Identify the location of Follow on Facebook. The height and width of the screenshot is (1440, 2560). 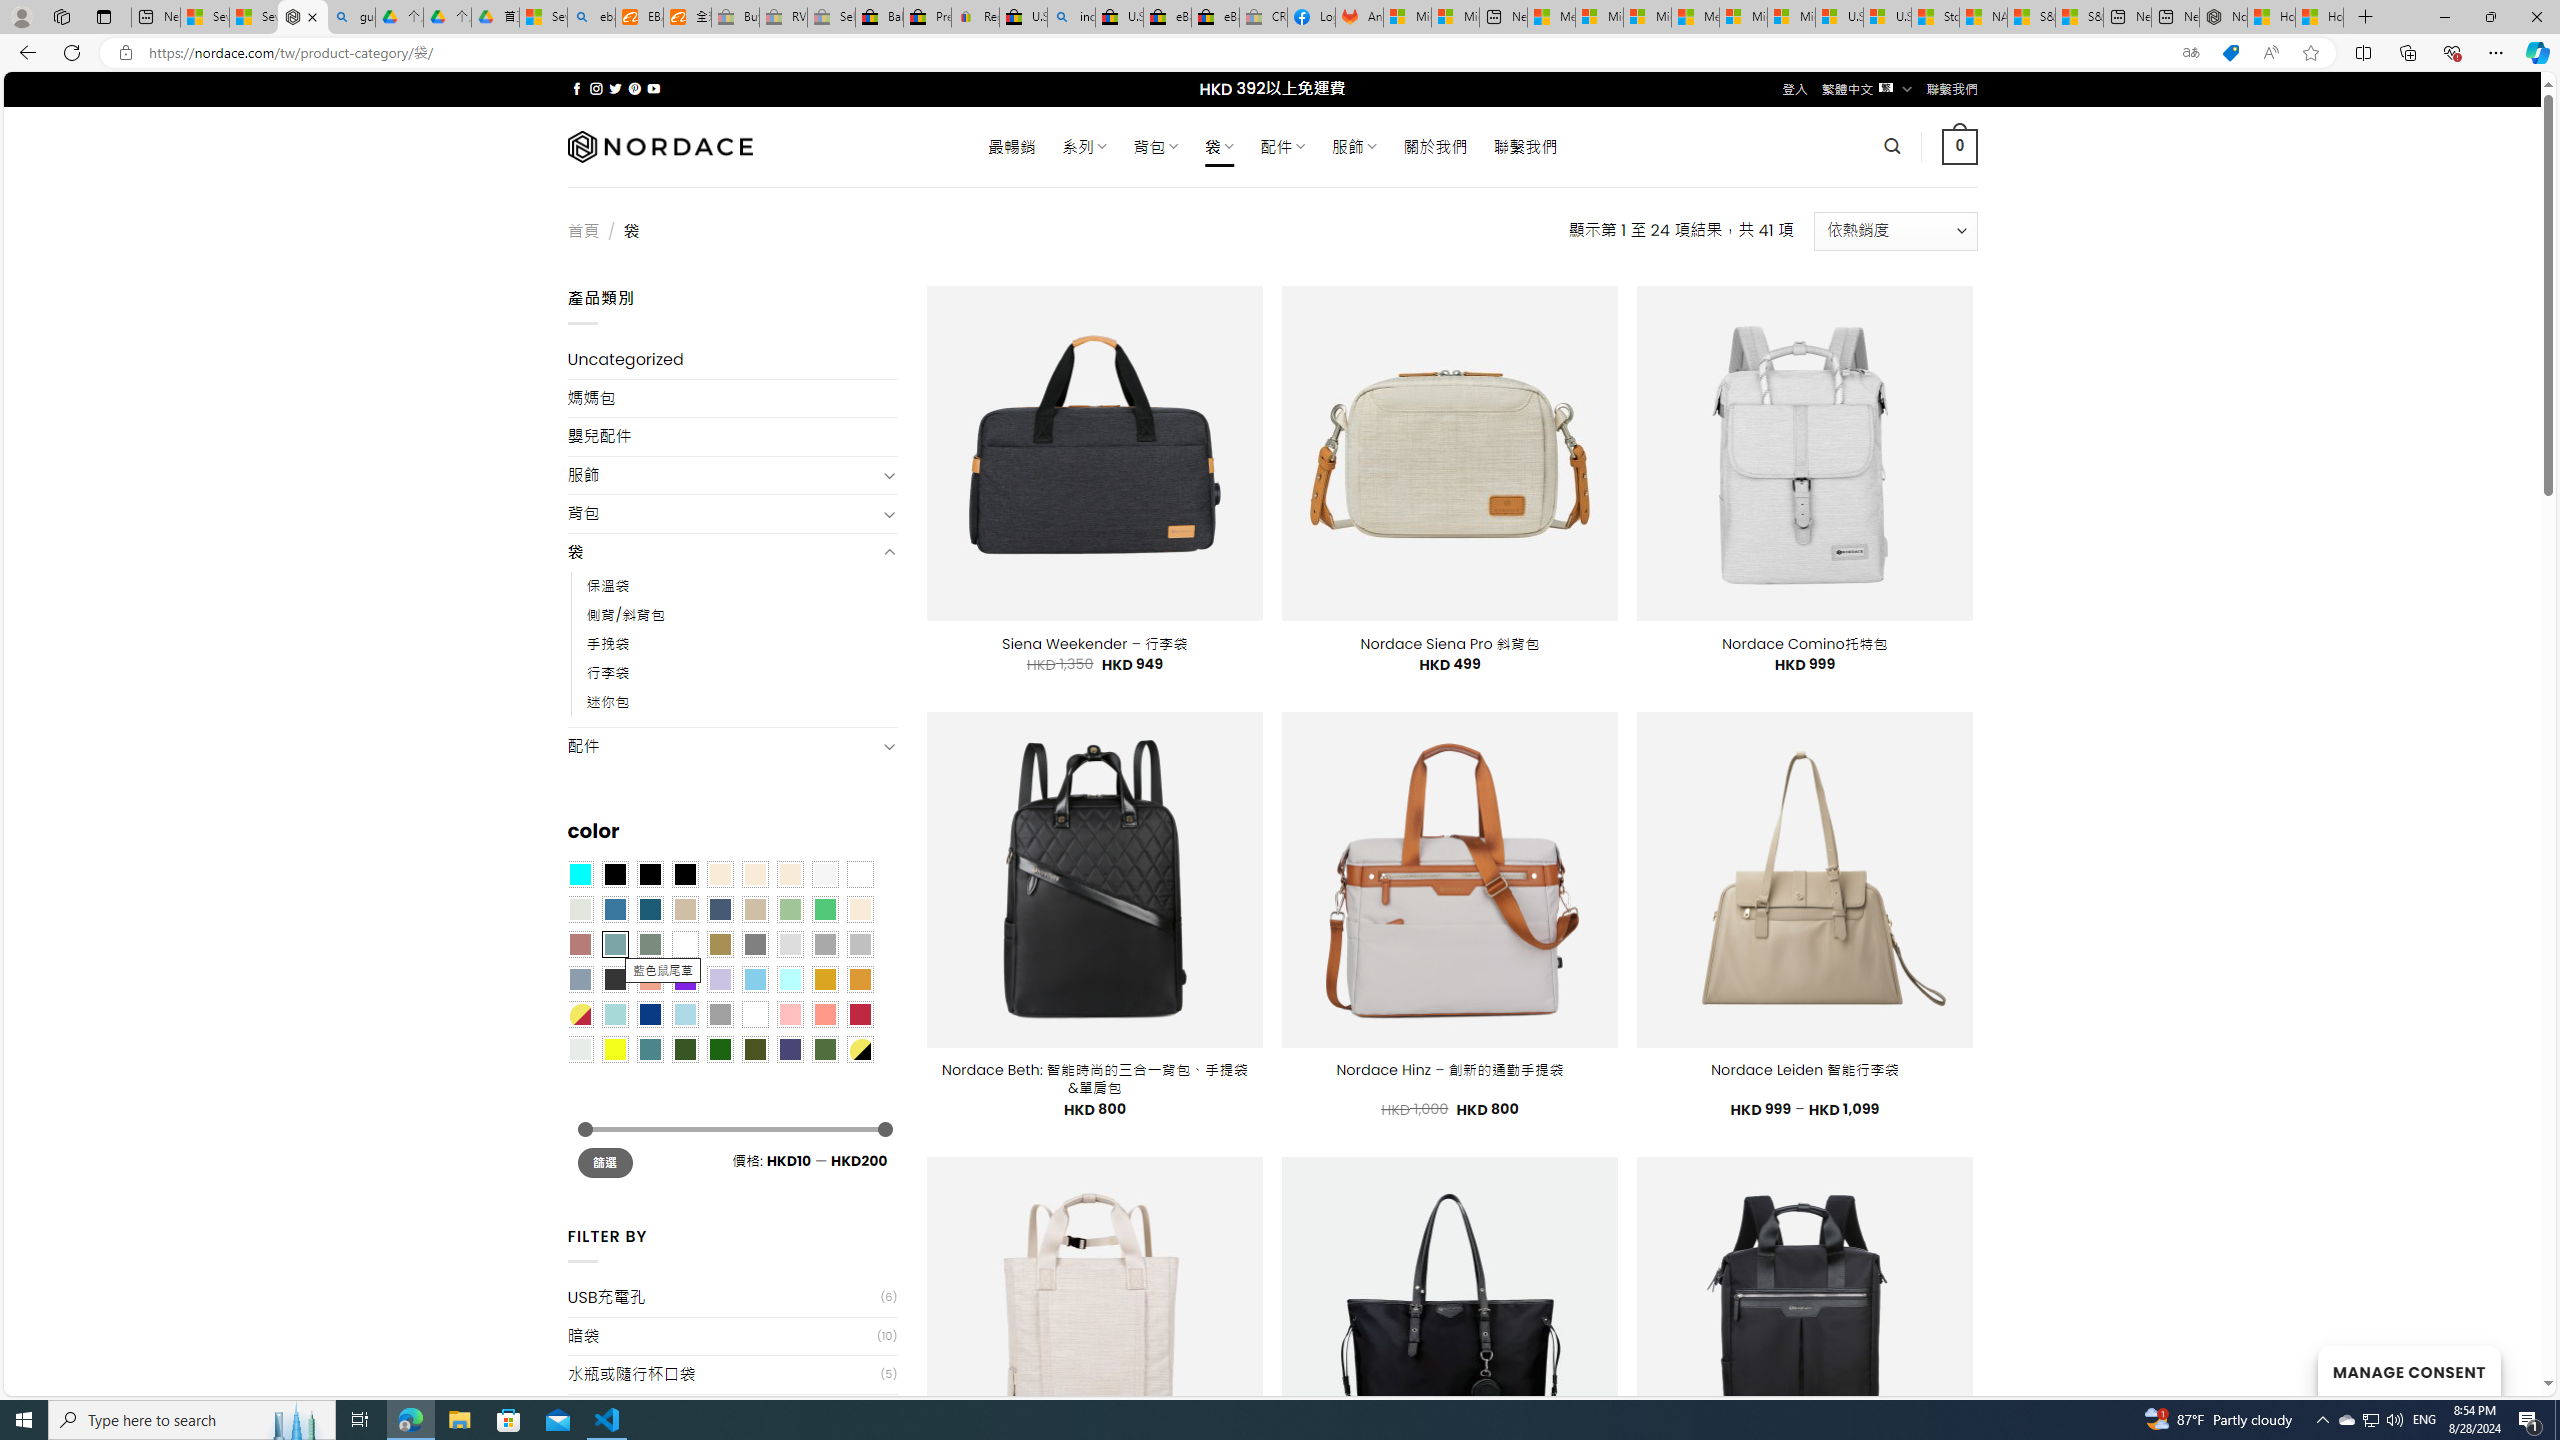
(576, 88).